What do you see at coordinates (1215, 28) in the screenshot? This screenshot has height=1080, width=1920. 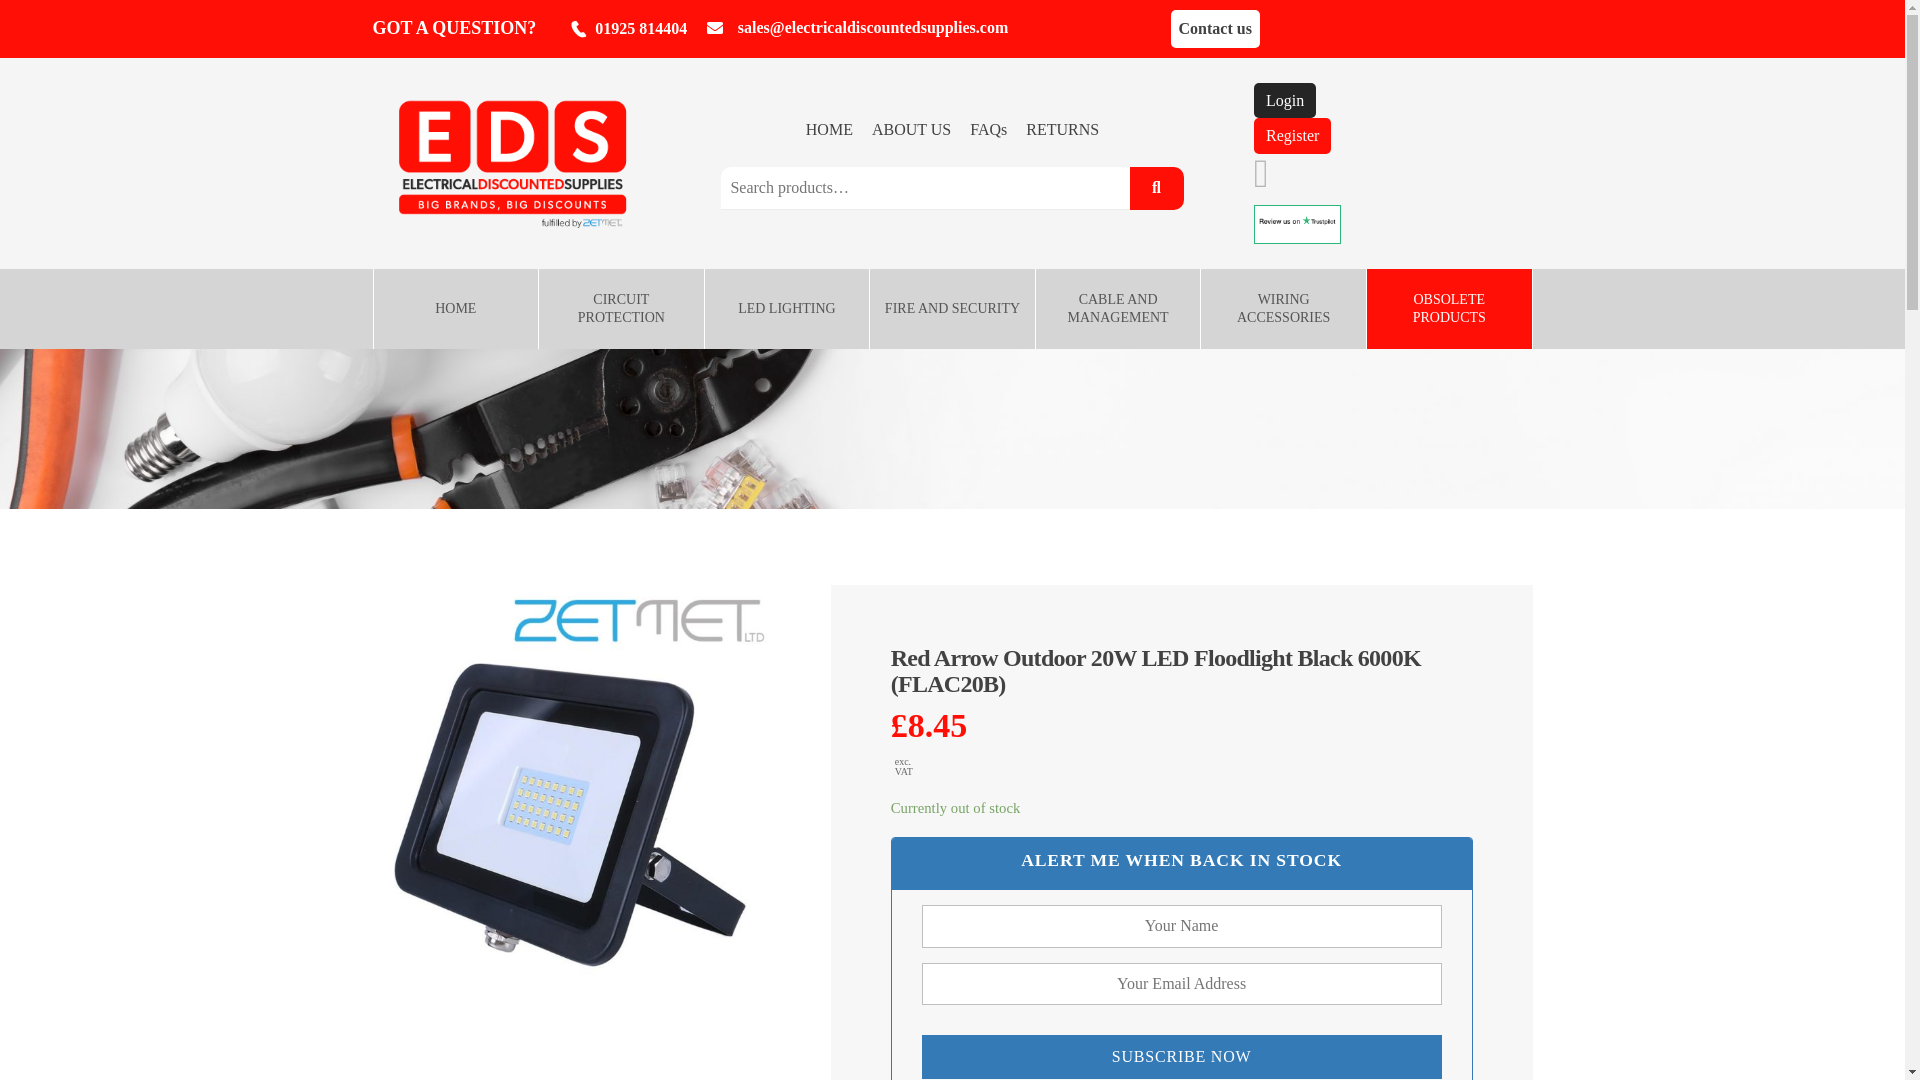 I see `Contact us` at bounding box center [1215, 28].